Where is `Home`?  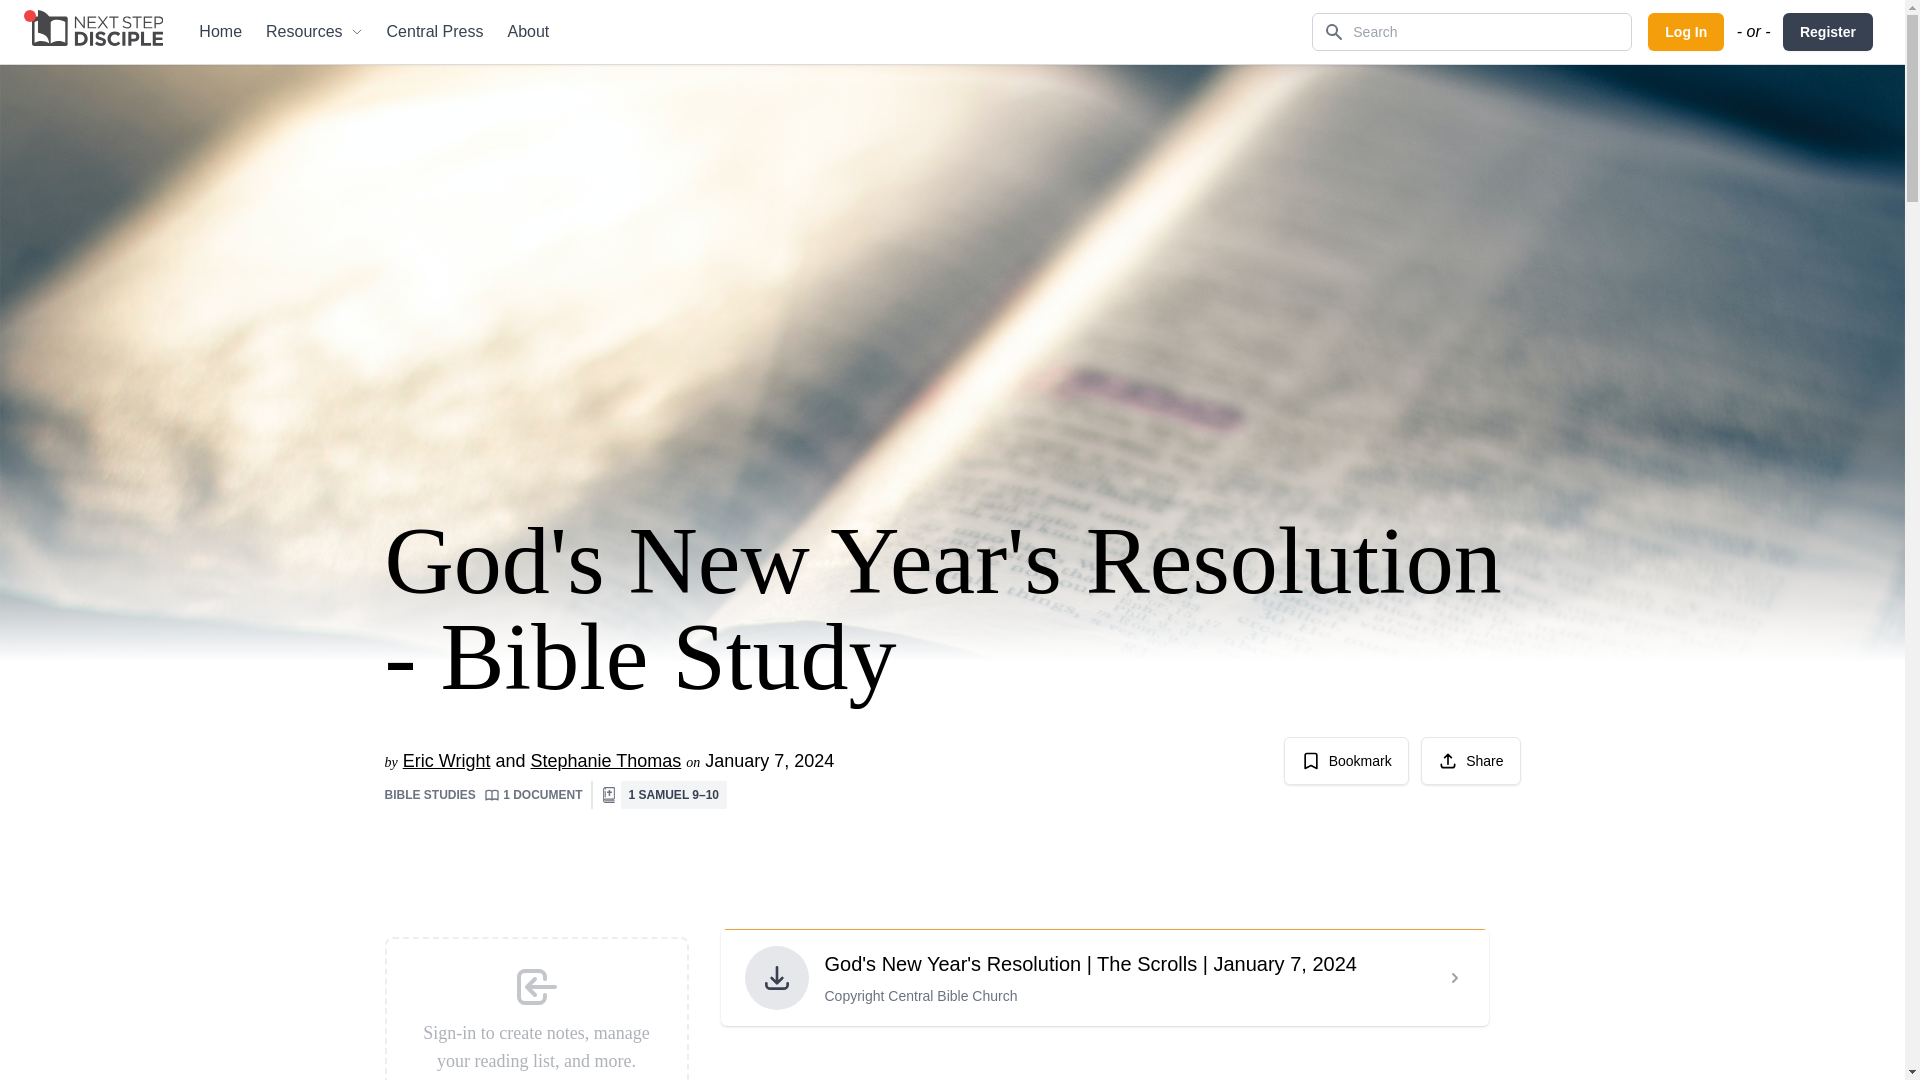 Home is located at coordinates (220, 31).